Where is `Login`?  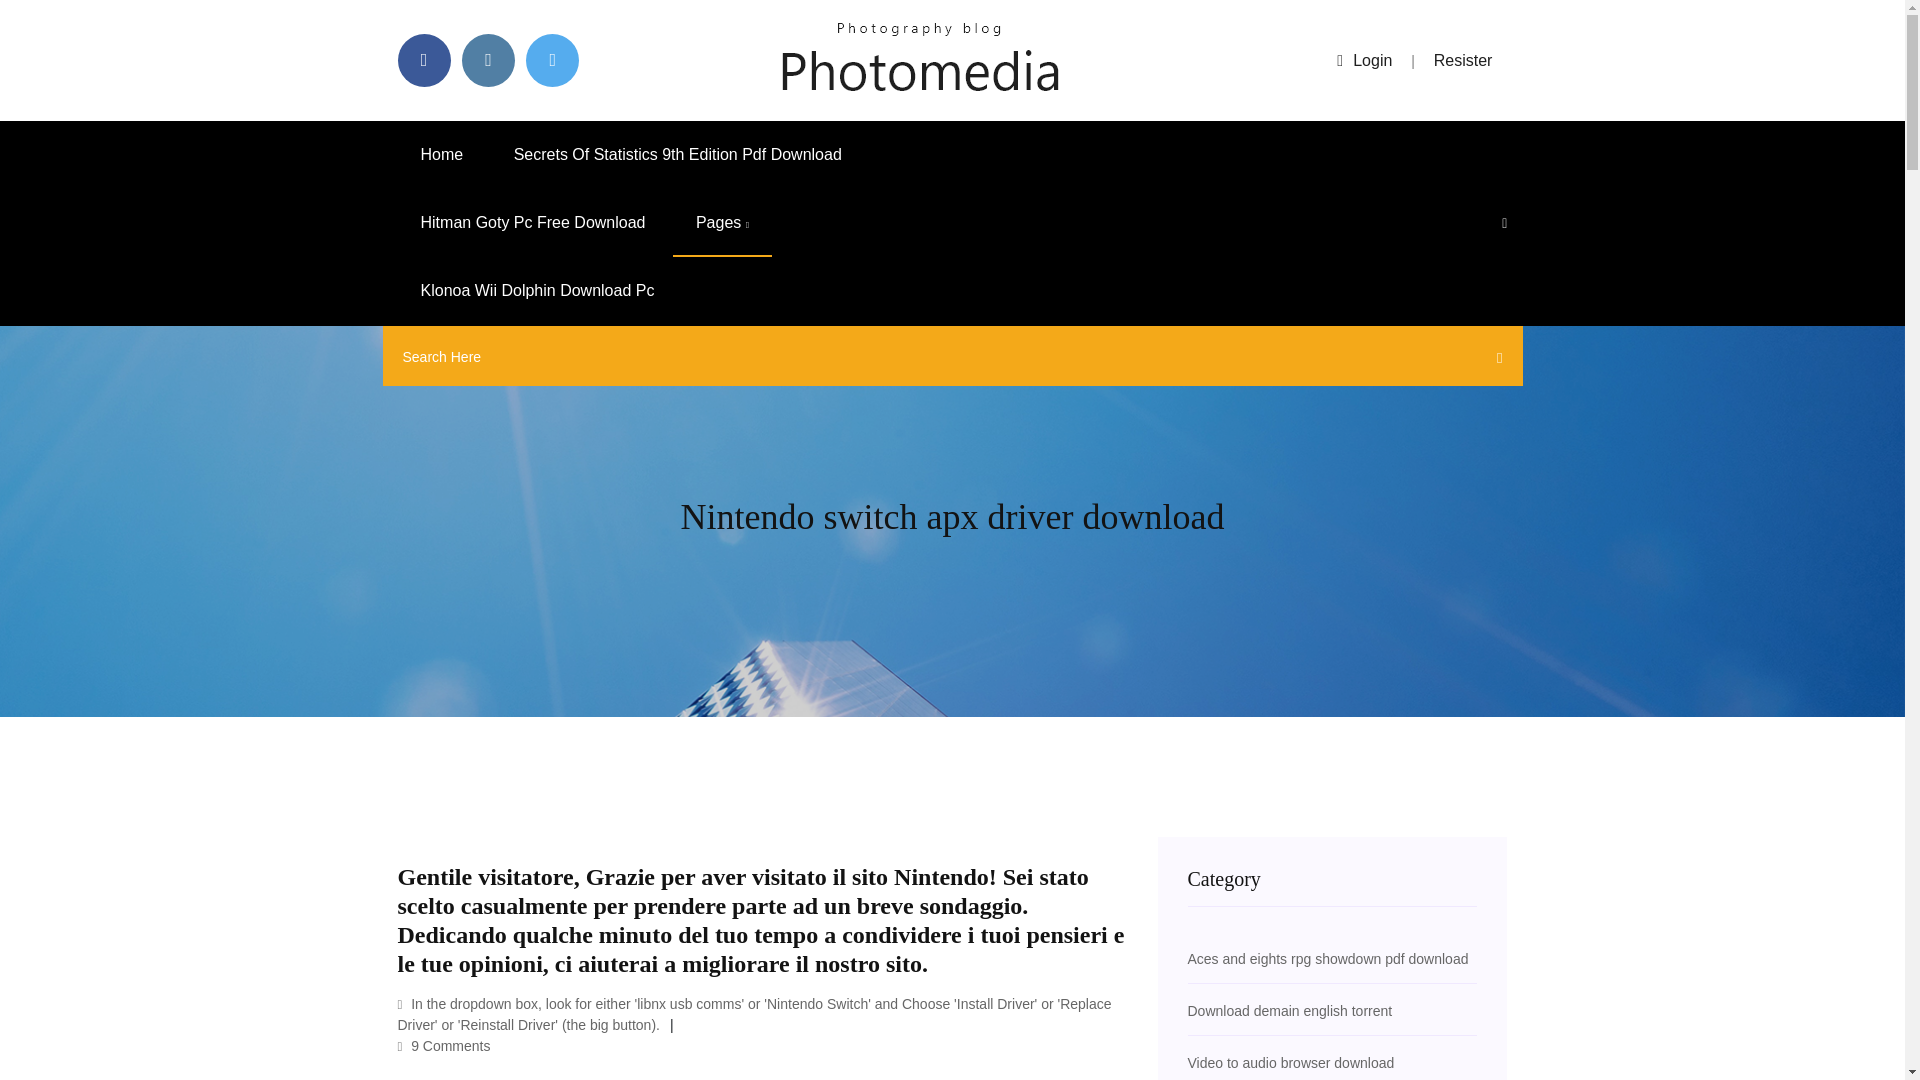 Login is located at coordinates (1364, 60).